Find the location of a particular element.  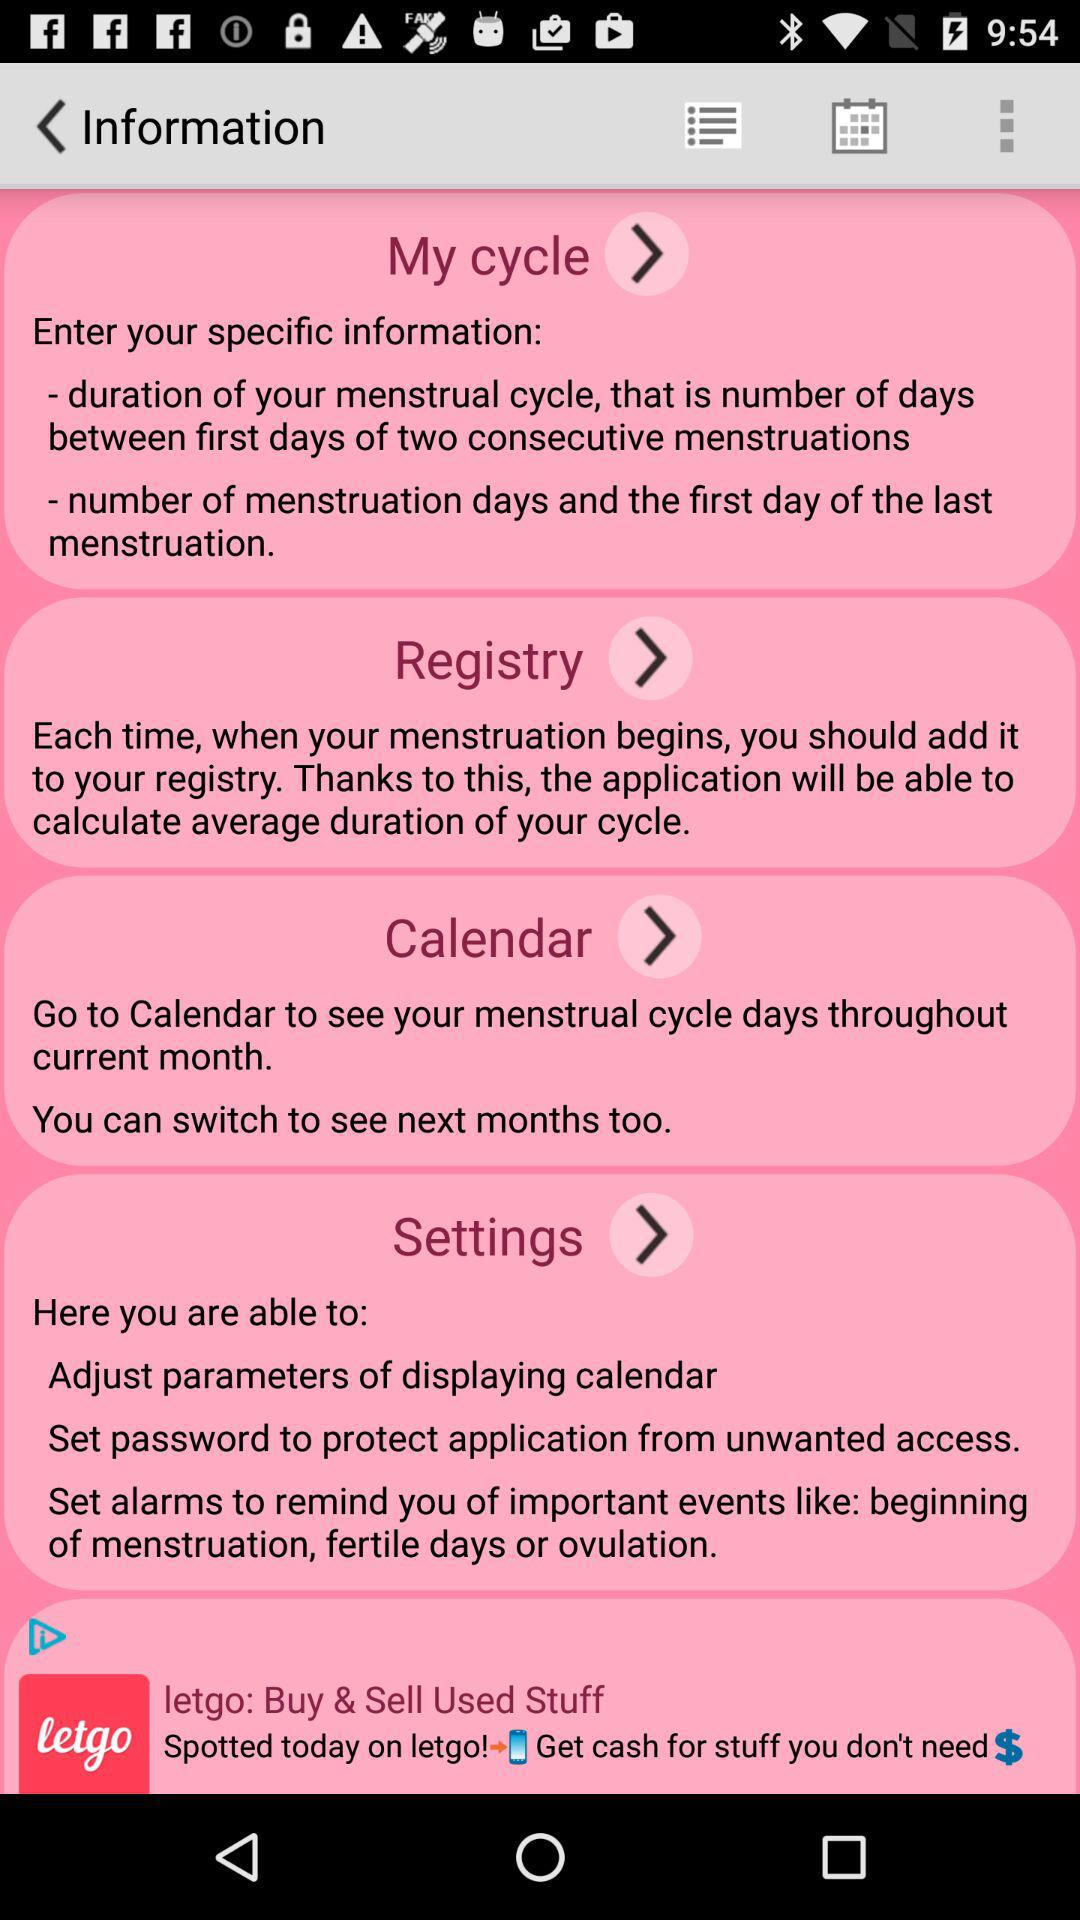

launch the app to the right of the my cycle icon is located at coordinates (646, 254).